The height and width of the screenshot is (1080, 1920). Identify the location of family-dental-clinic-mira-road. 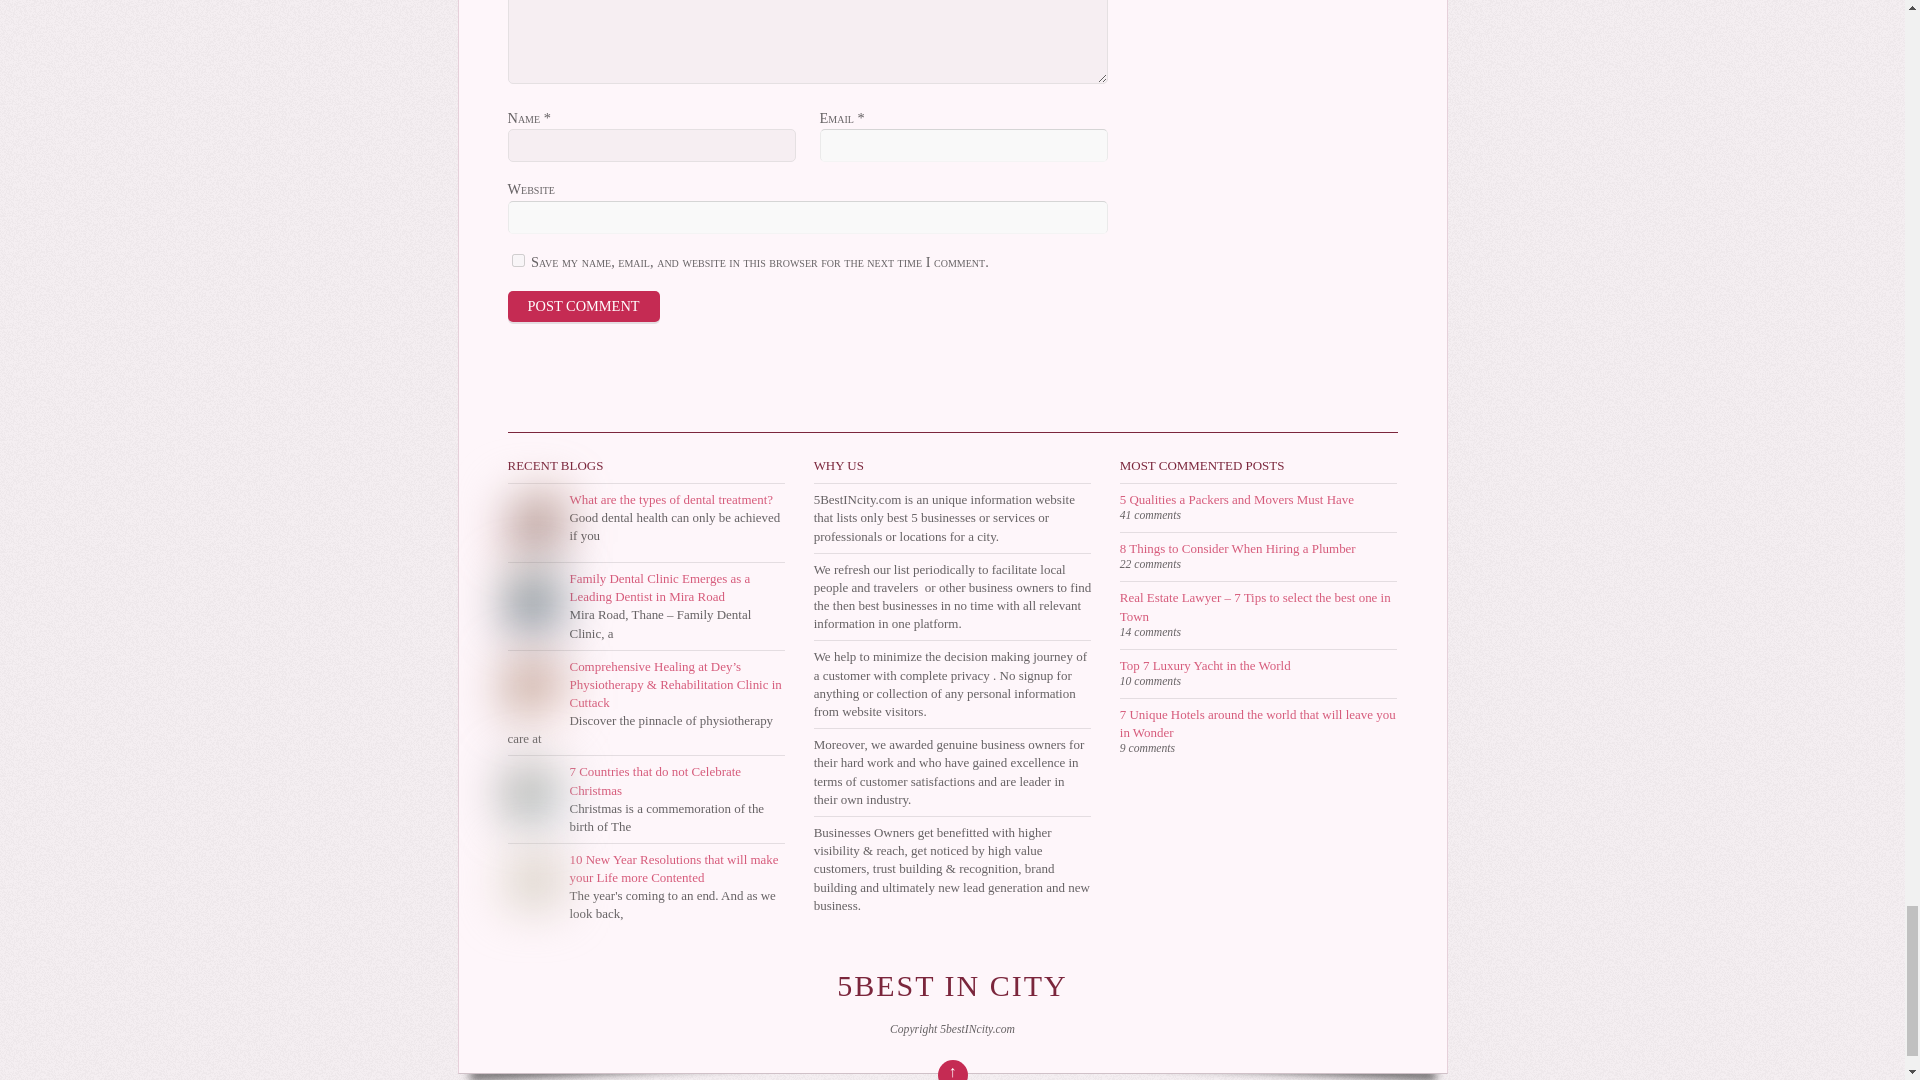
(533, 598).